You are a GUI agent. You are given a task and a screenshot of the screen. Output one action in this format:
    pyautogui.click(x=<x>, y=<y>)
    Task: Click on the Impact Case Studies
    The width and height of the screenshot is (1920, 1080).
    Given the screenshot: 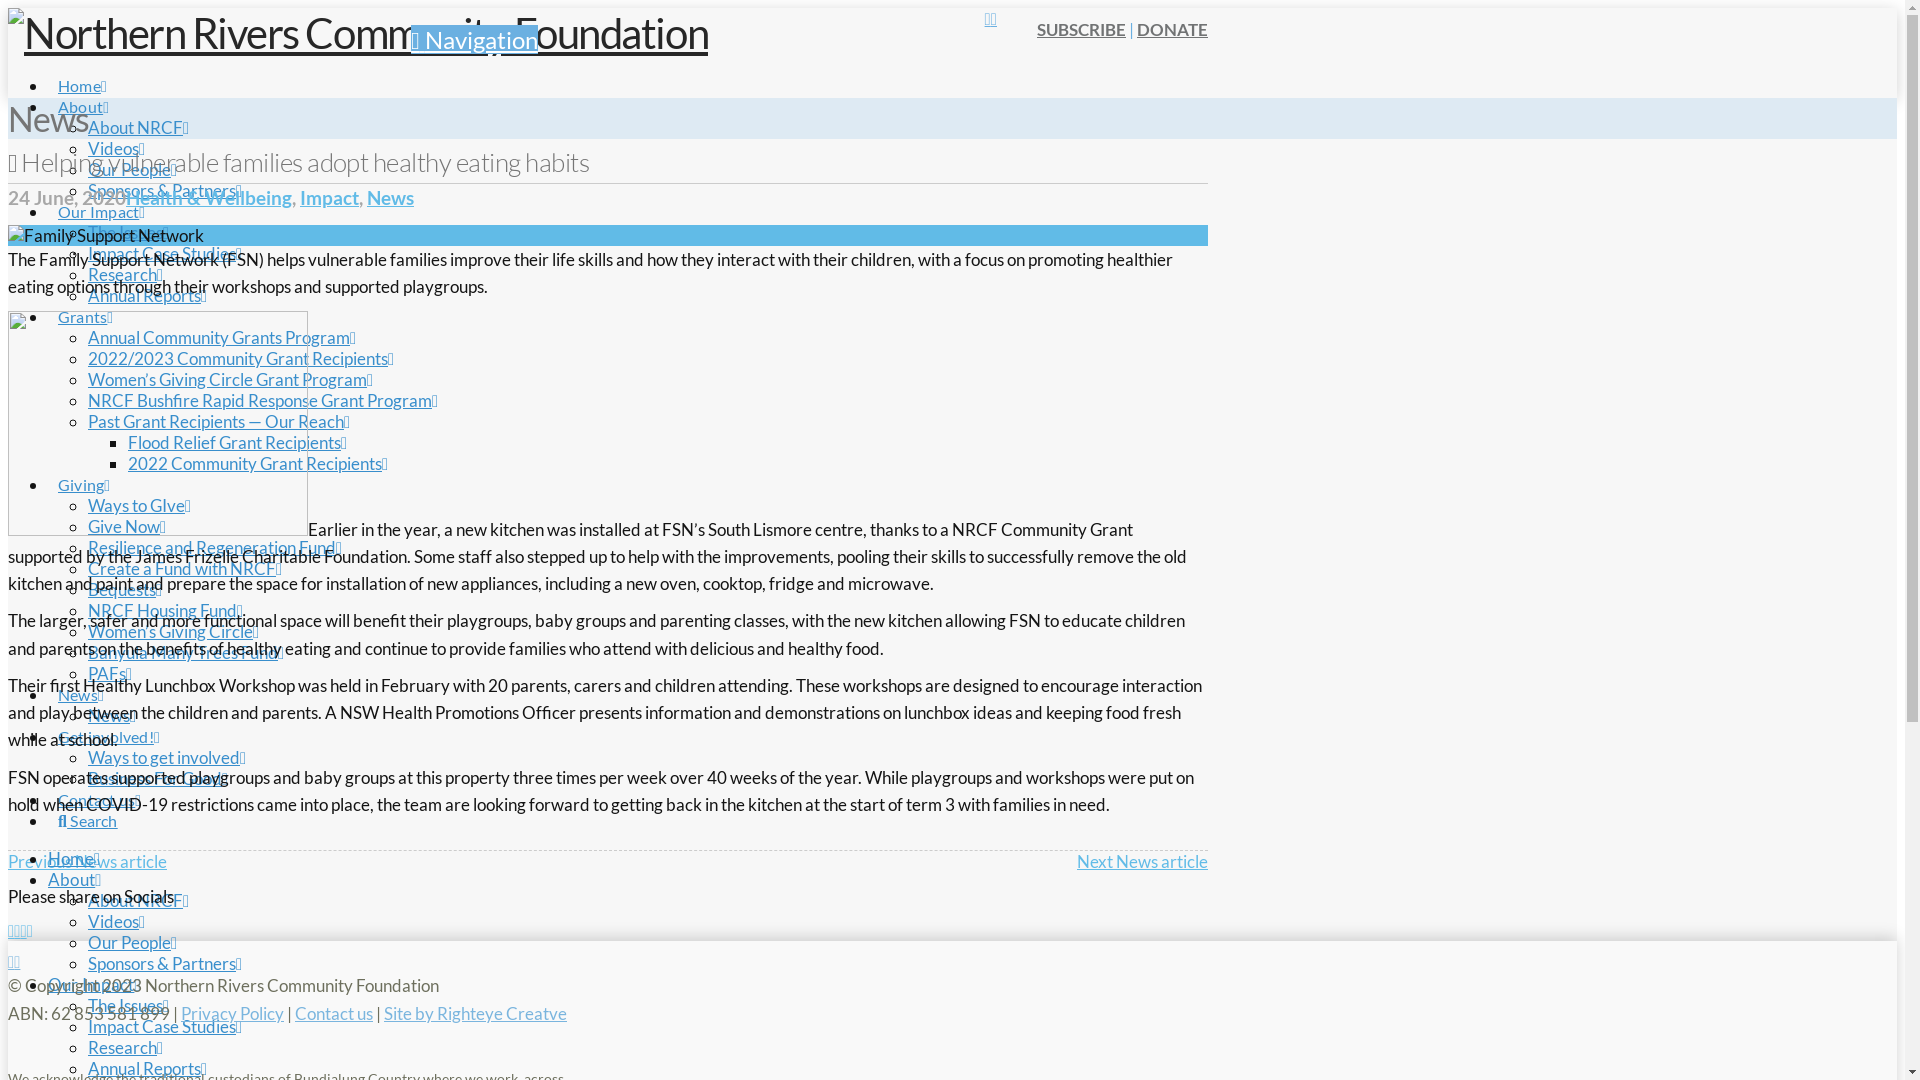 What is the action you would take?
    pyautogui.click(x=165, y=1026)
    